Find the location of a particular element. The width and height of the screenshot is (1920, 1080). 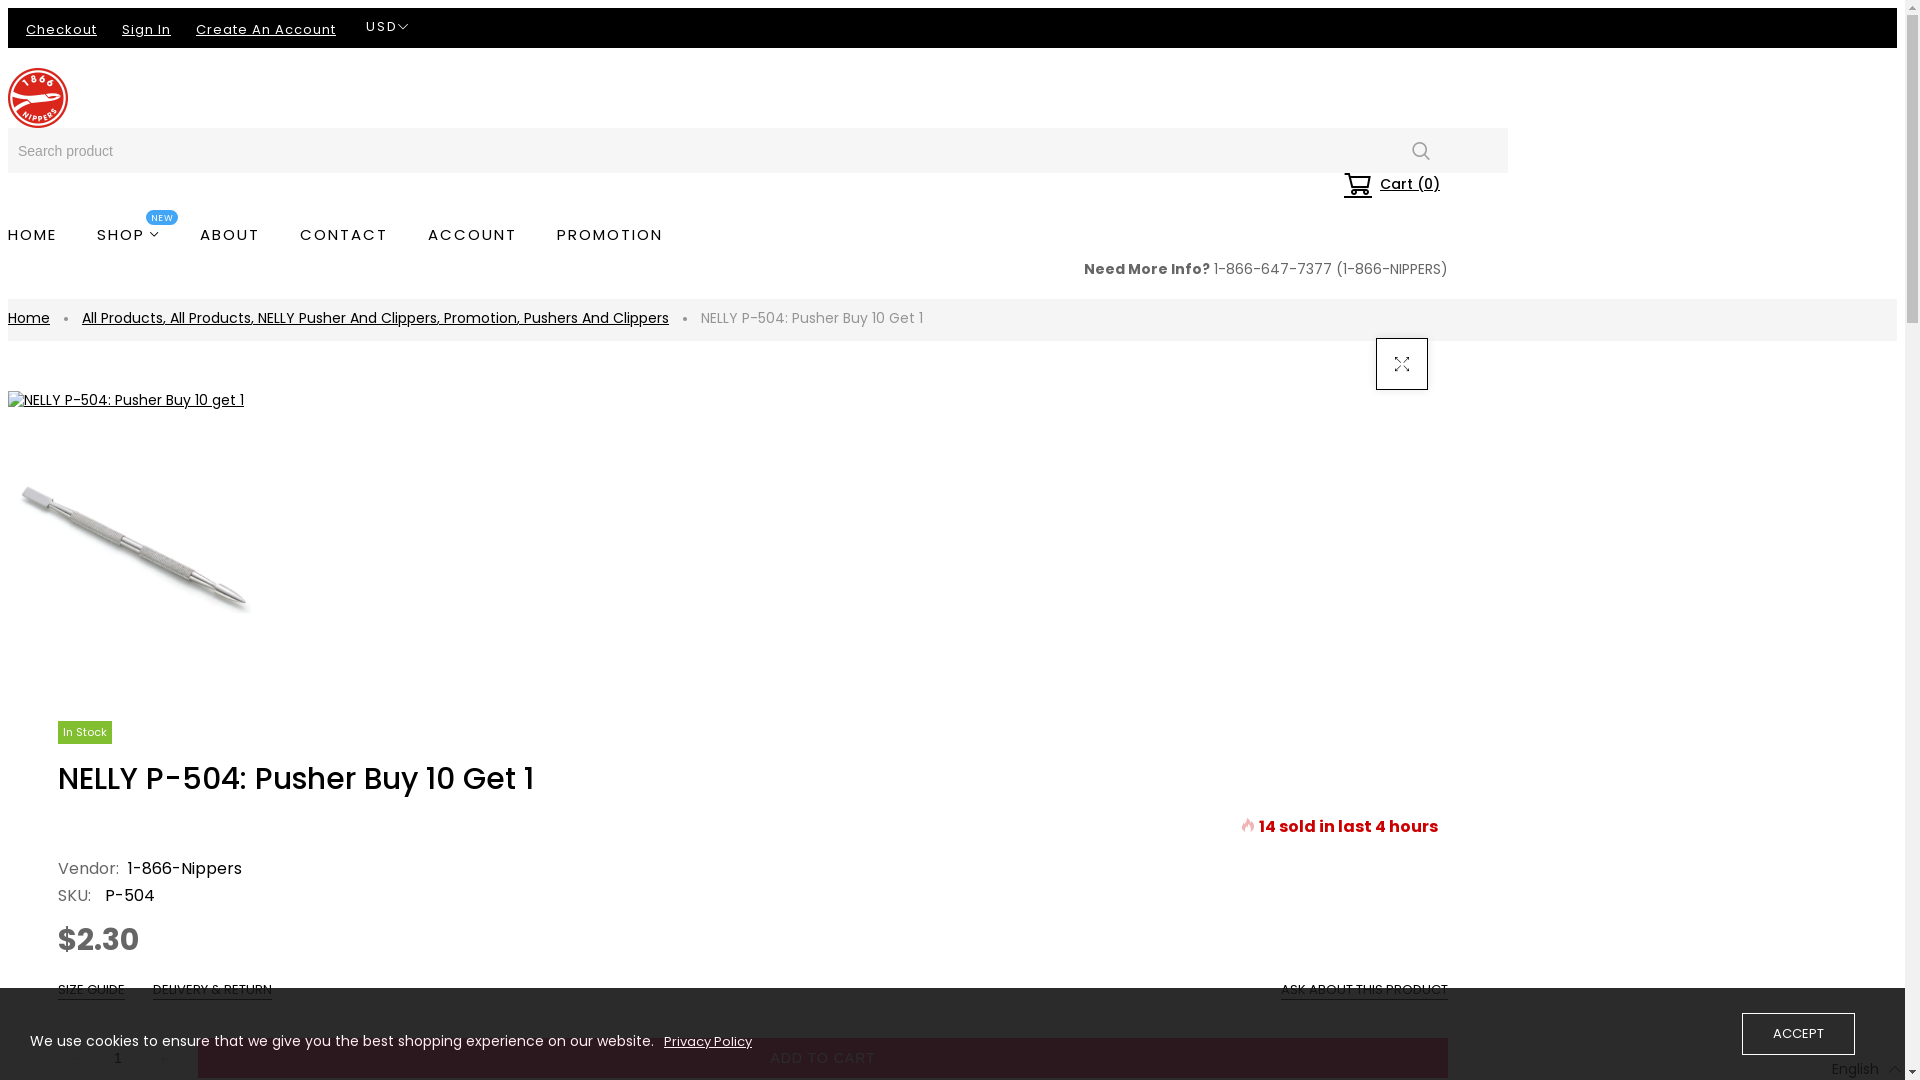

SHOP
NEW is located at coordinates (128, 235).